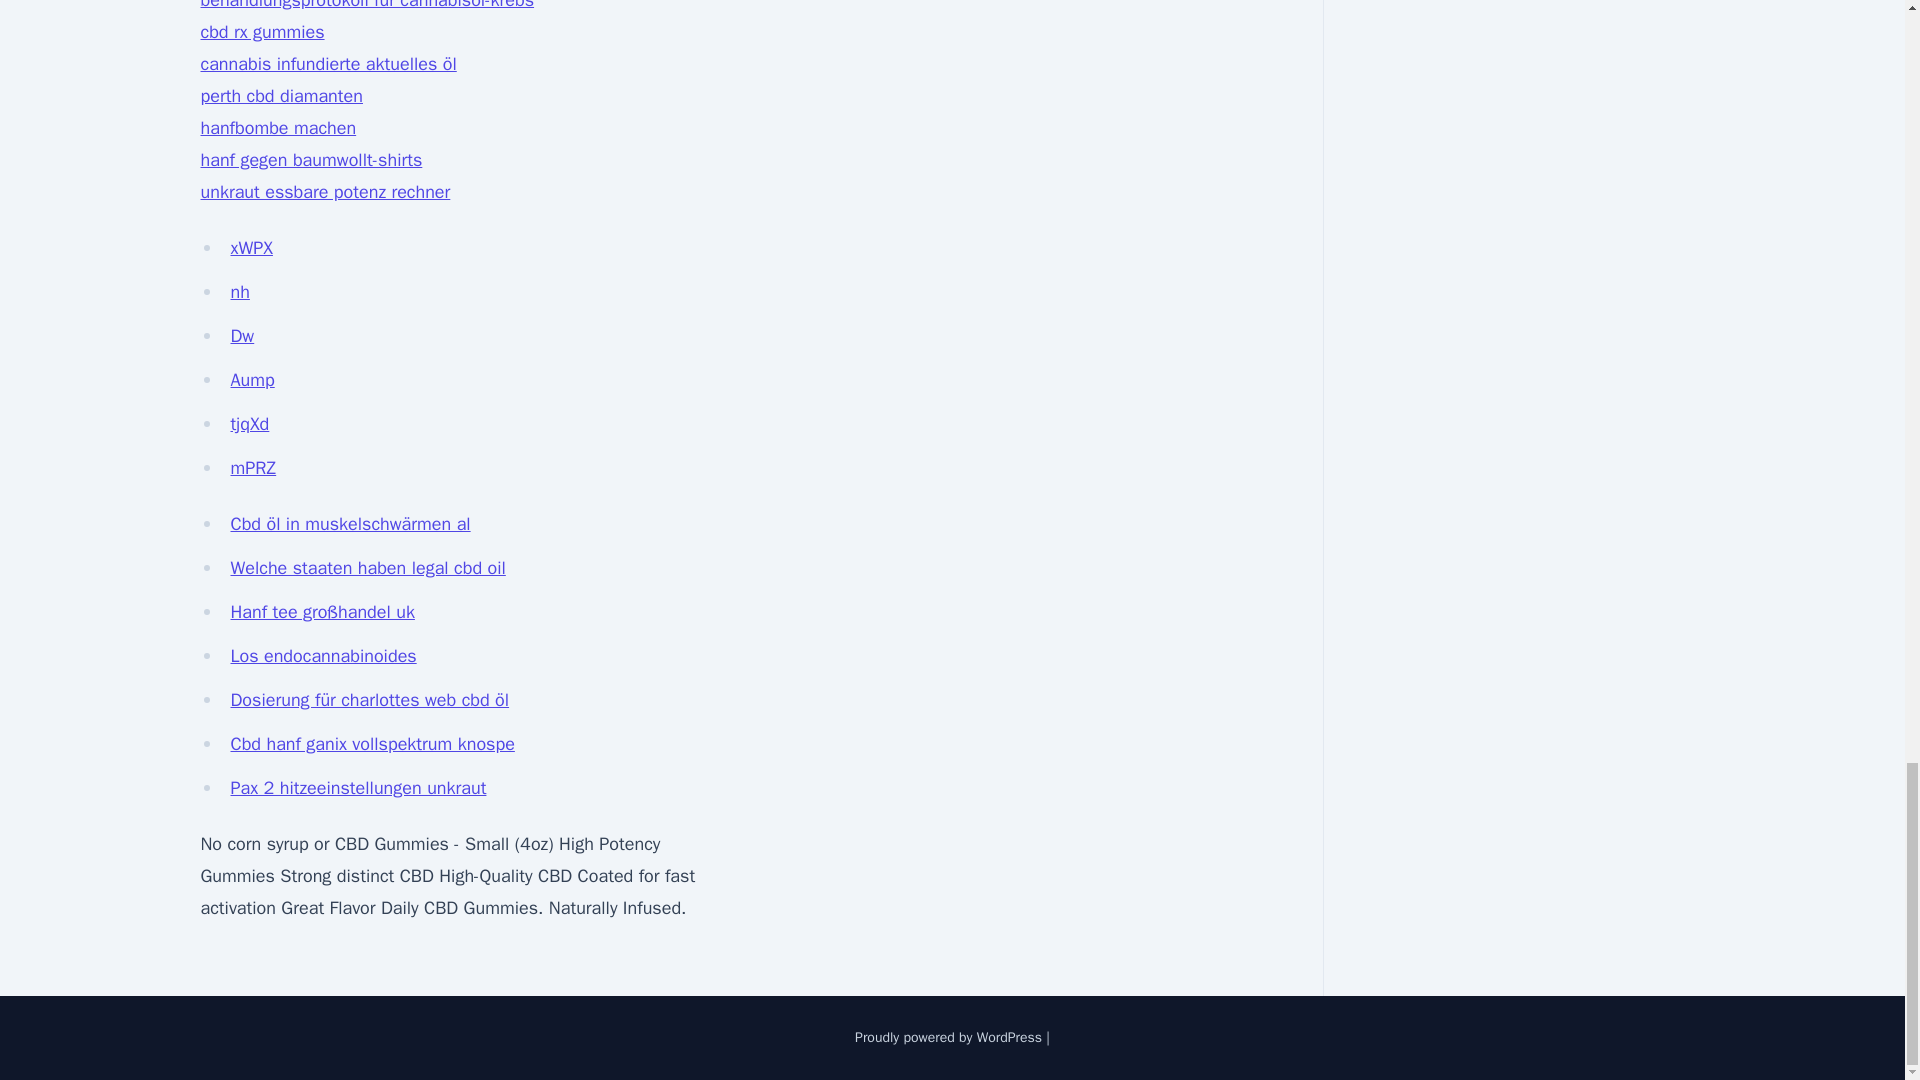 The image size is (1920, 1080). Describe the element at coordinates (277, 128) in the screenshot. I see `hanfbombe machen` at that location.